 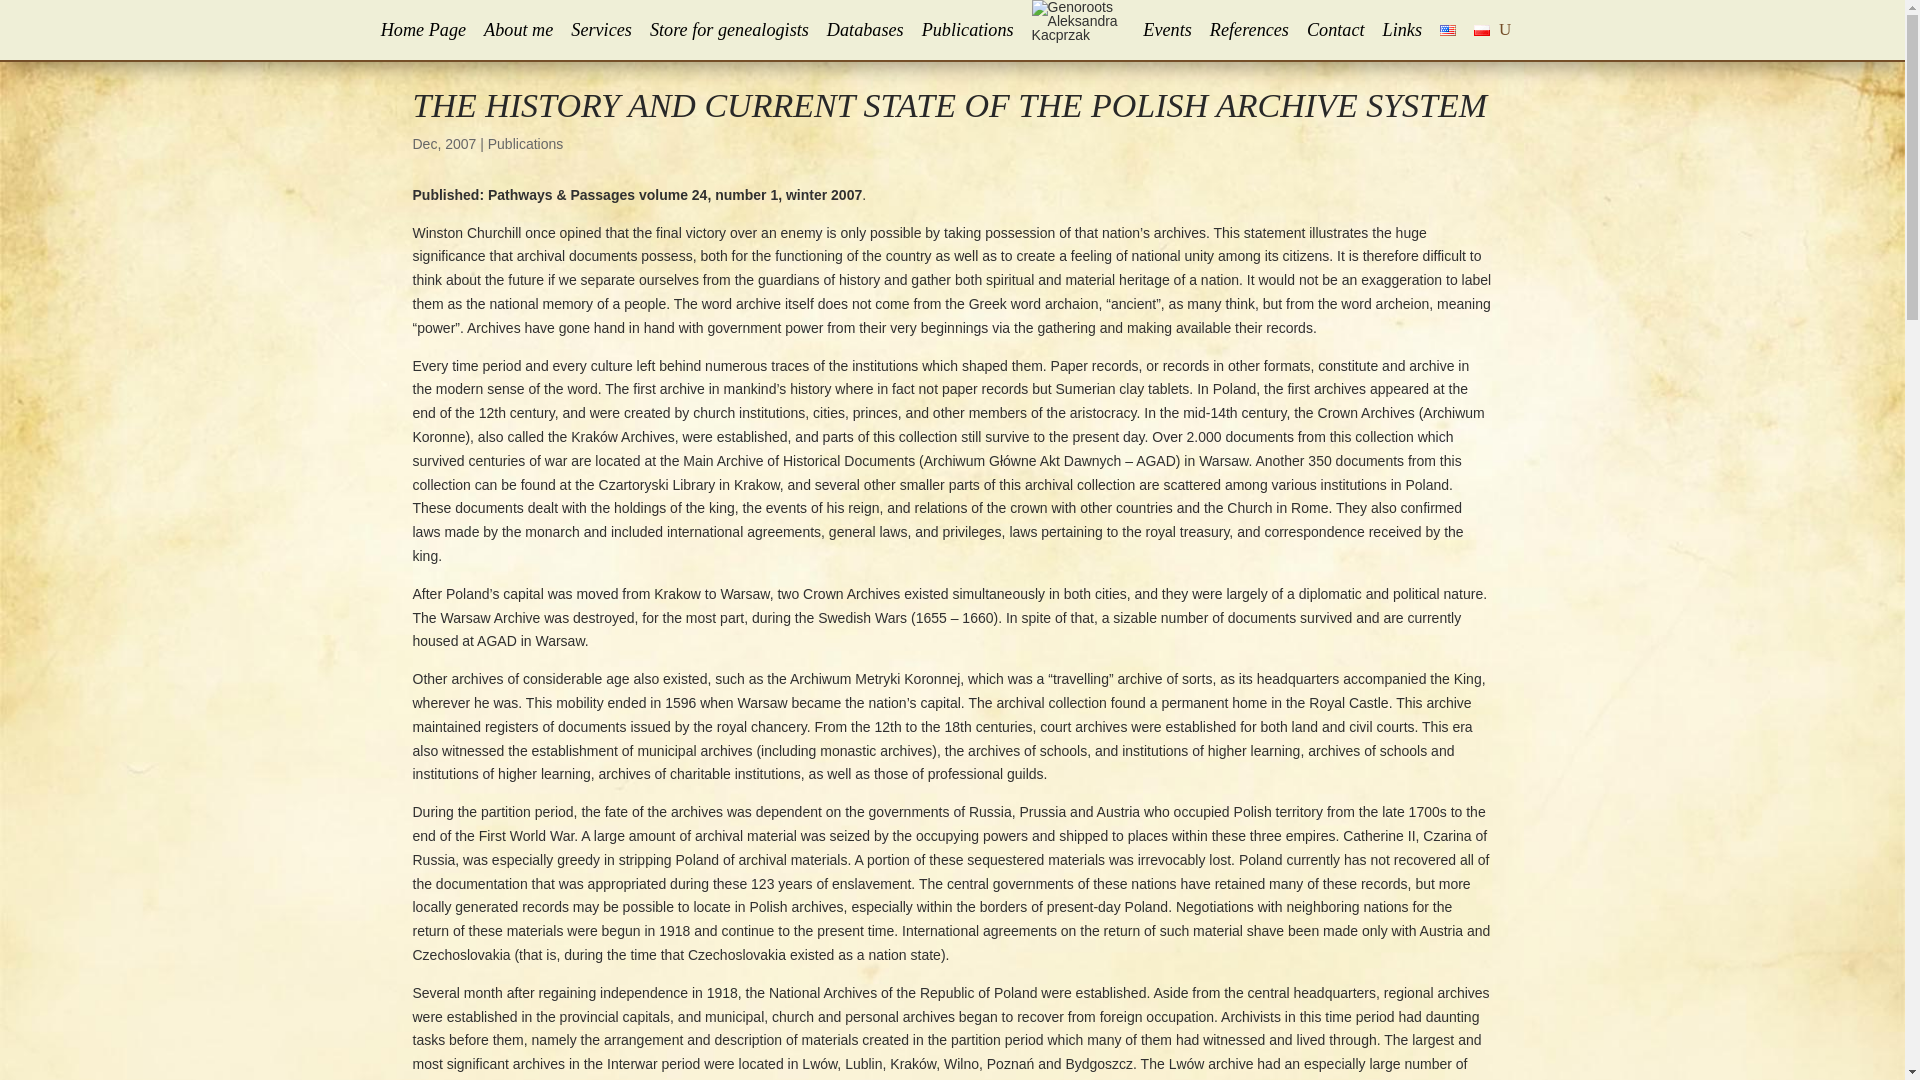 I want to click on Home Page, so click(x=423, y=30).